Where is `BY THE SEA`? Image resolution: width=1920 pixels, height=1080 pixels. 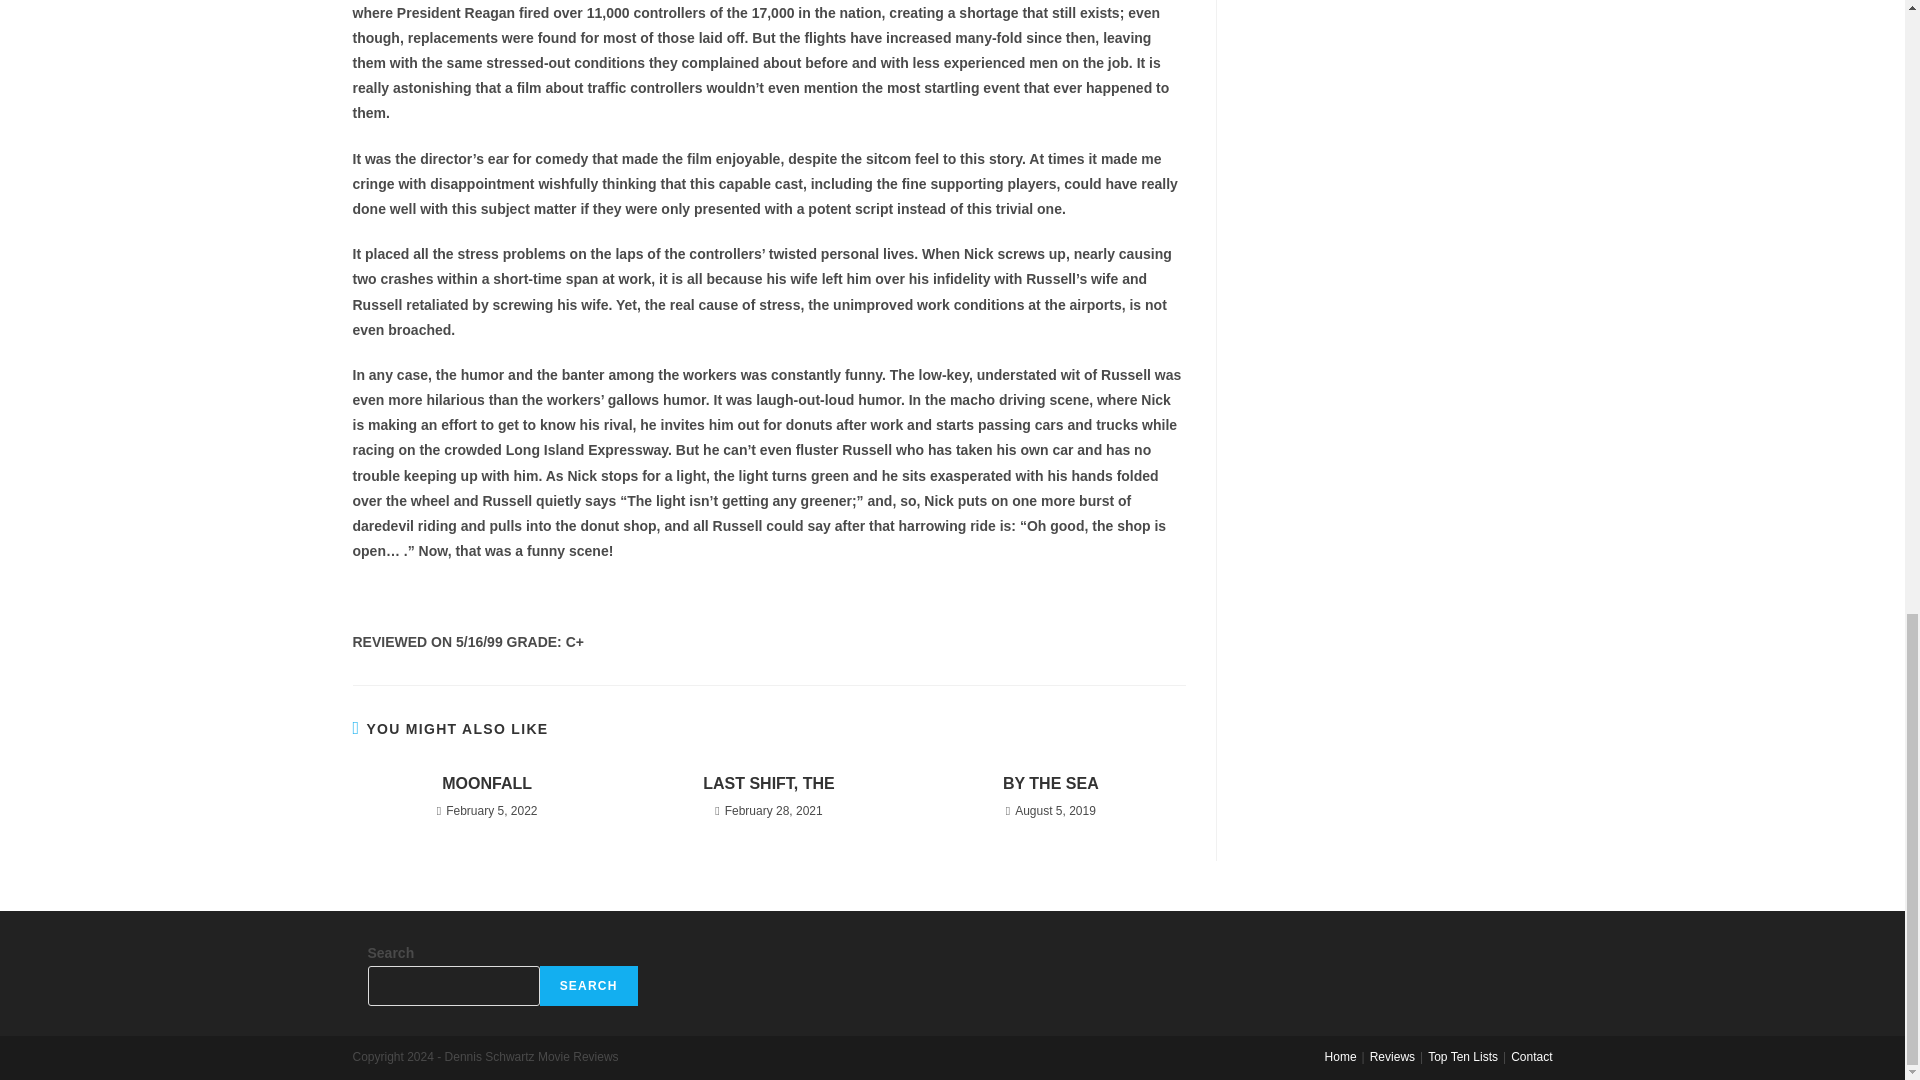
BY THE SEA is located at coordinates (1050, 784).